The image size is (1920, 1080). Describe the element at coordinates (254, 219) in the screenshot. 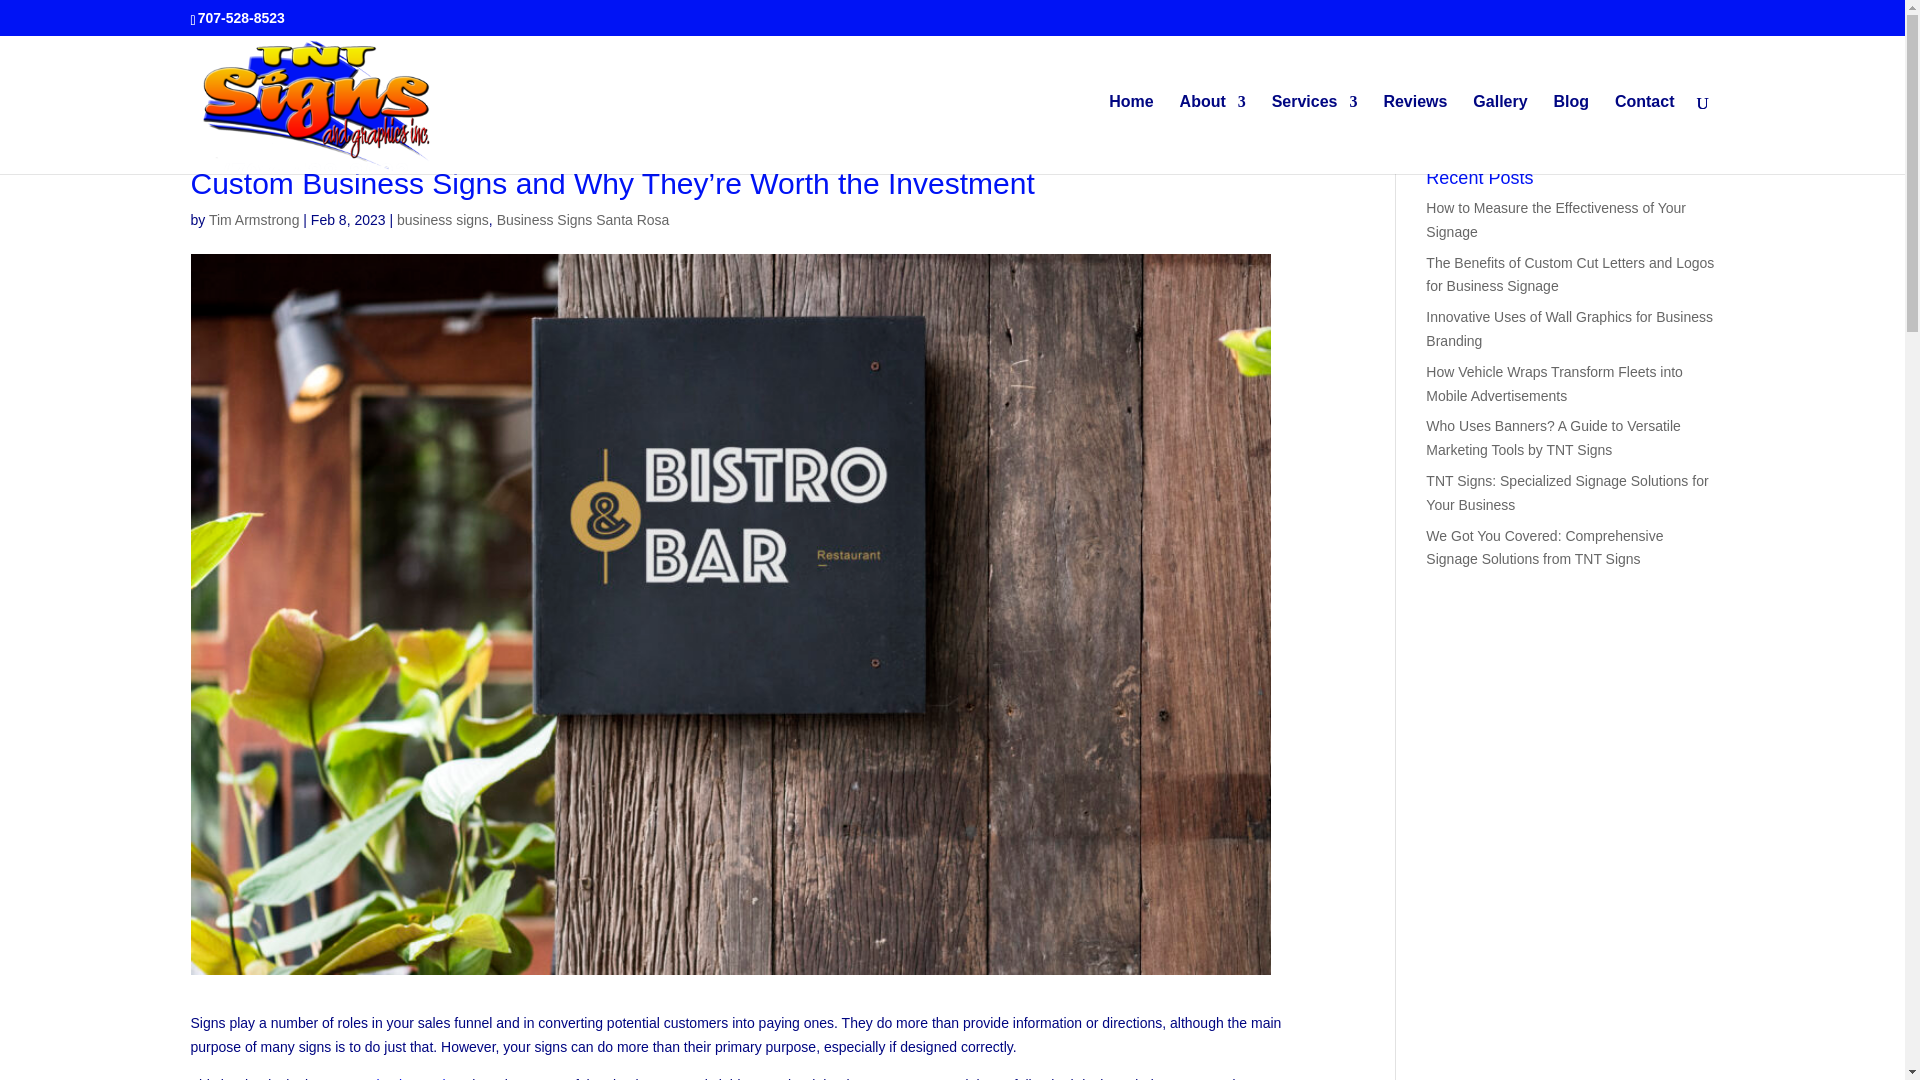

I see `Posts by Tim Armstrong` at that location.